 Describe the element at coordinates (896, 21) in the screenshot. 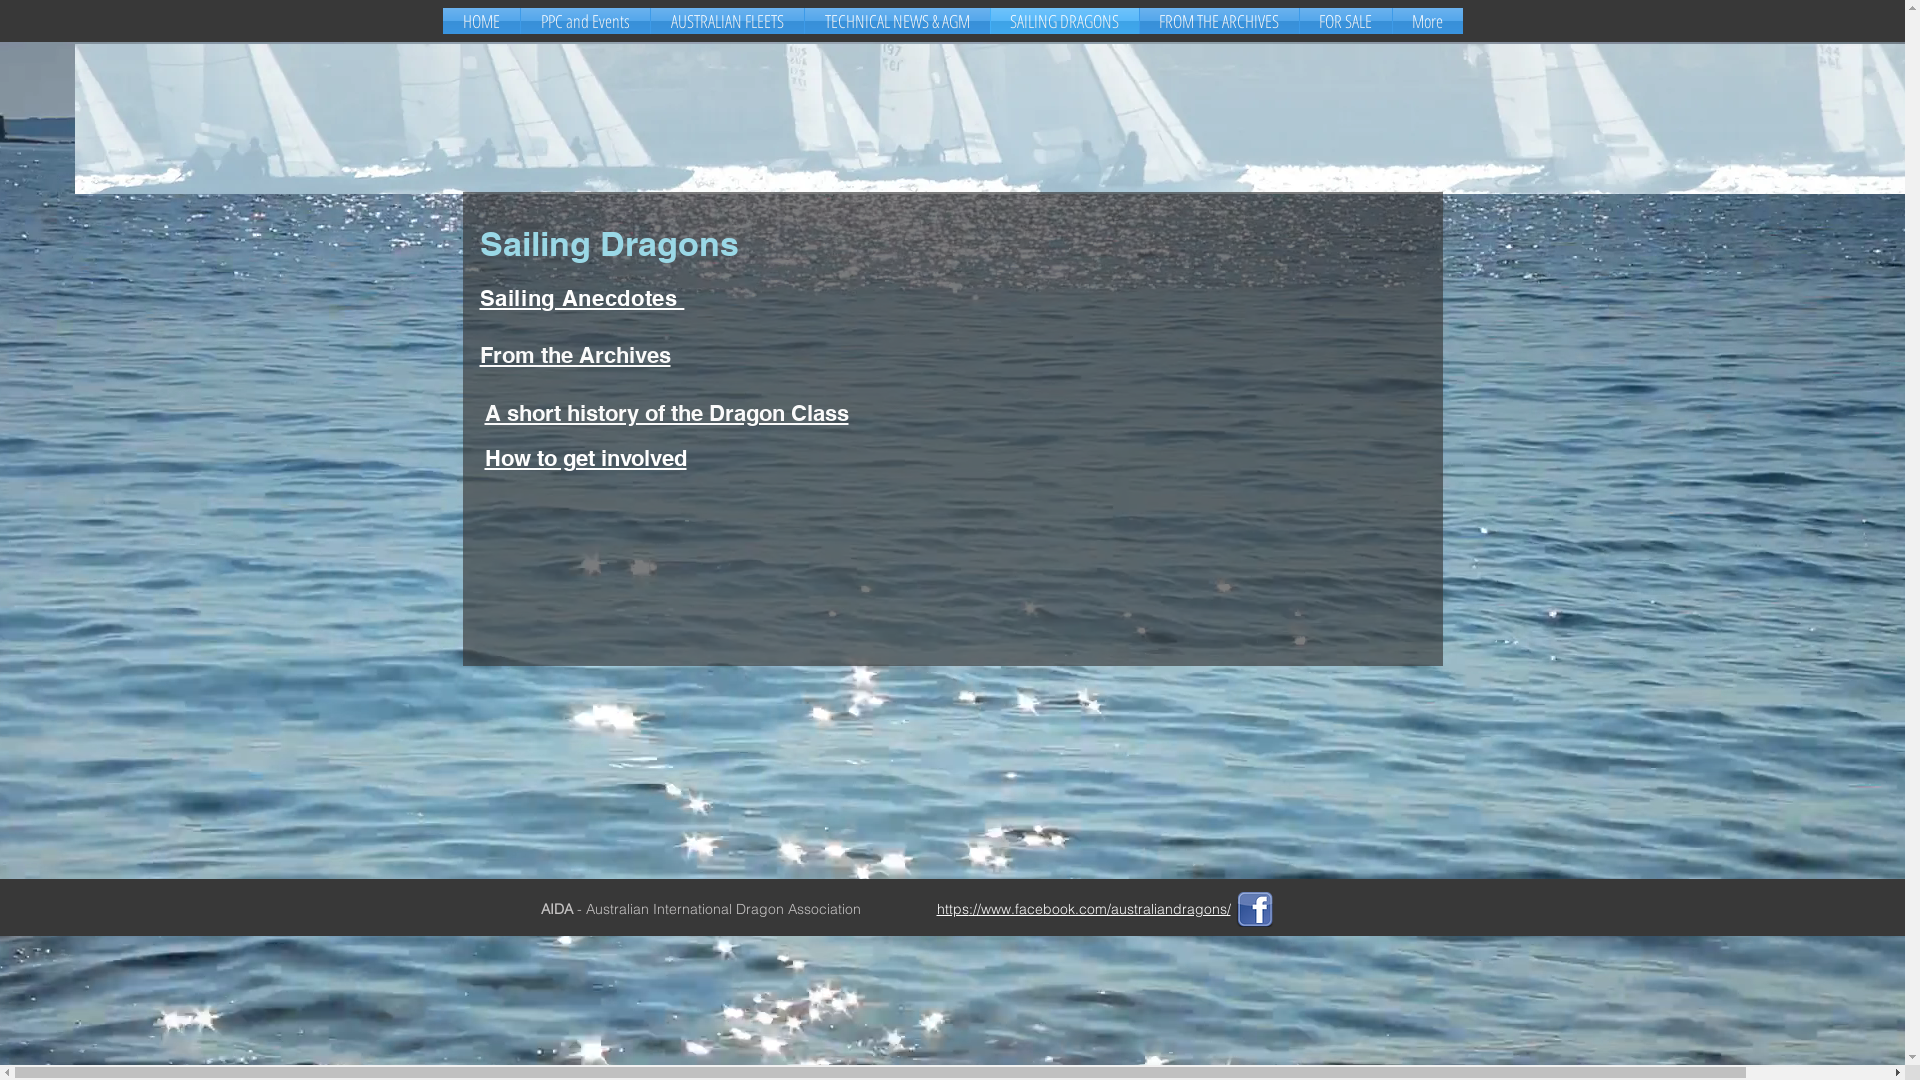

I see `TECHNICAL NEWS & AGM` at that location.